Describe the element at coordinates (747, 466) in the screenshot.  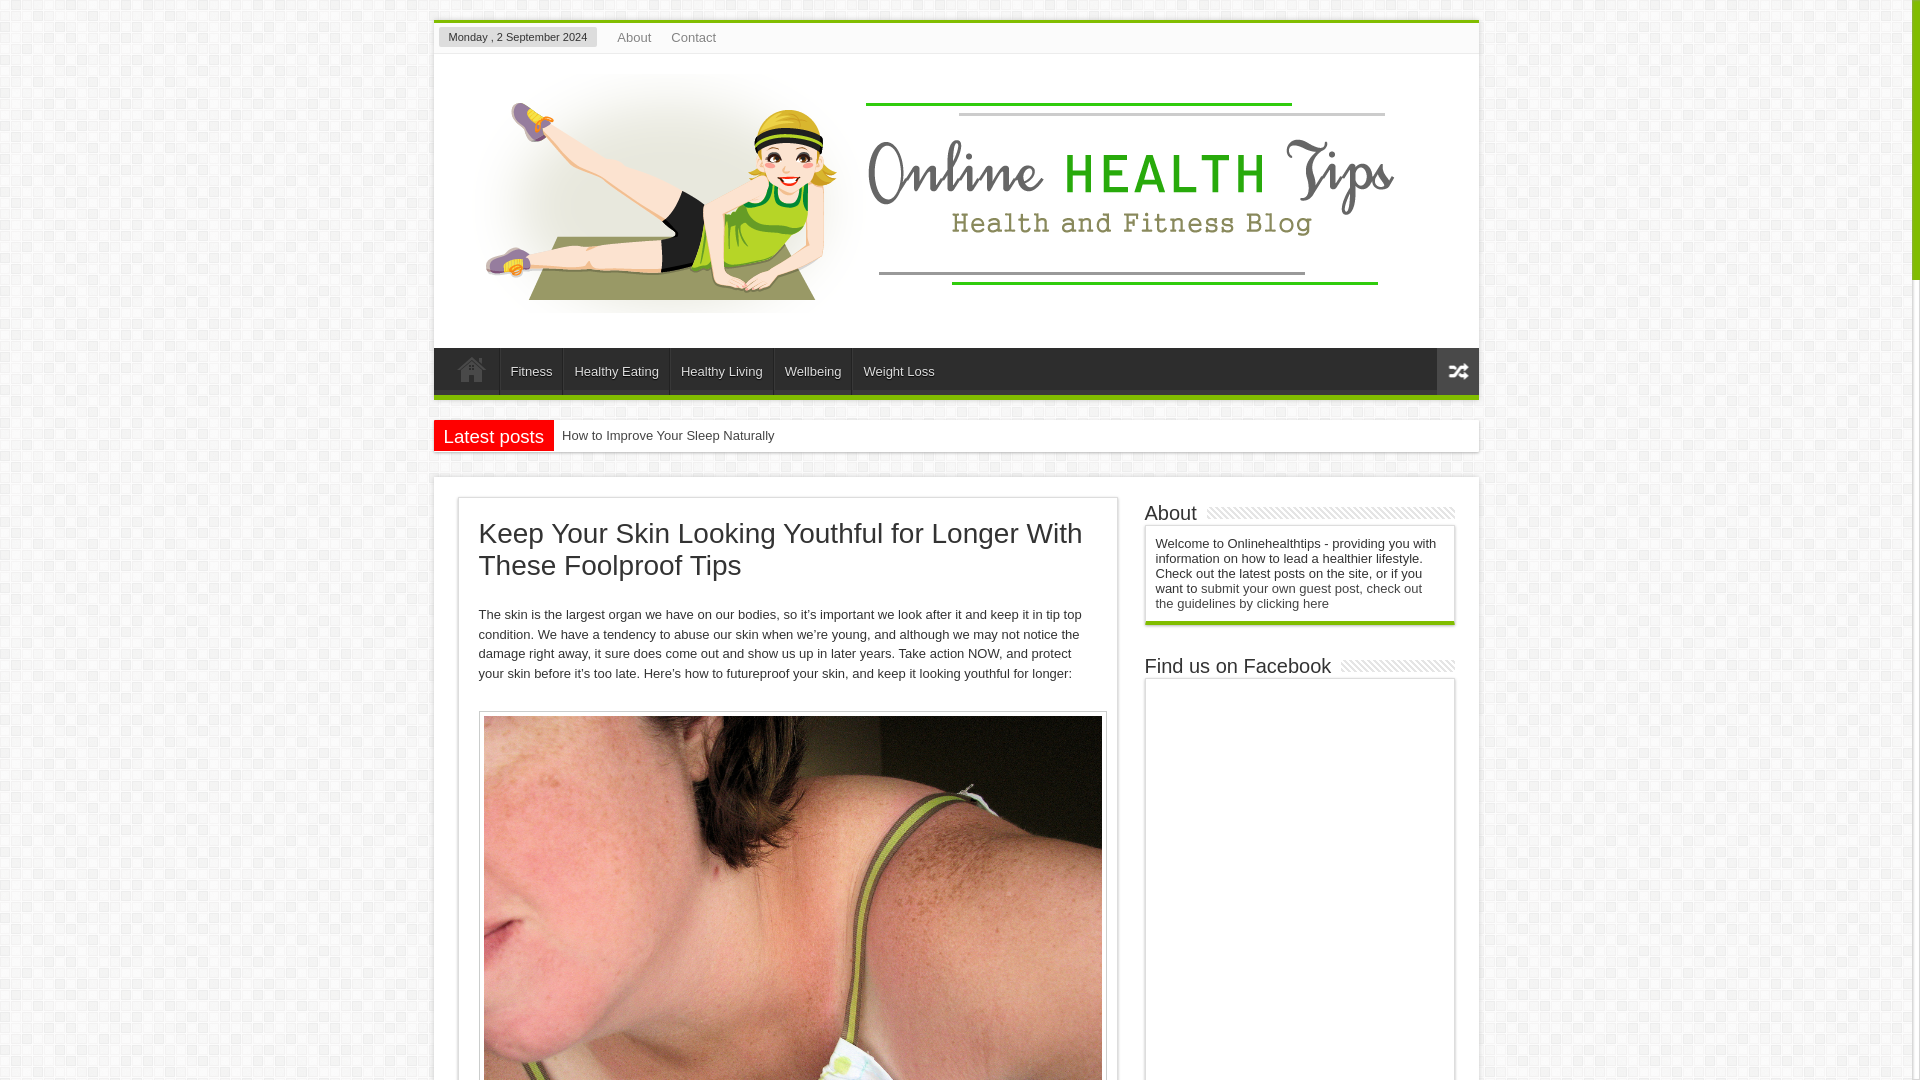
I see `The Best Weekend Activities for Active Recovery` at that location.